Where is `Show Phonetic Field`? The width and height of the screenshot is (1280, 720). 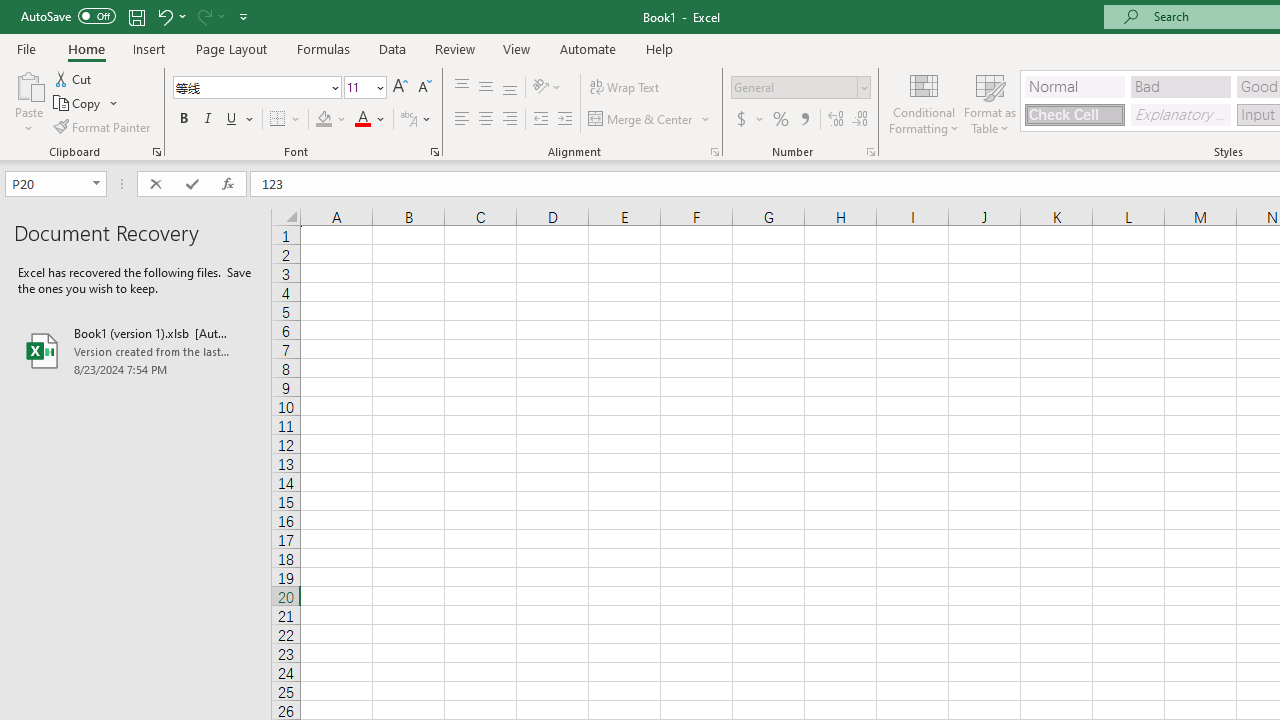 Show Phonetic Field is located at coordinates (416, 120).